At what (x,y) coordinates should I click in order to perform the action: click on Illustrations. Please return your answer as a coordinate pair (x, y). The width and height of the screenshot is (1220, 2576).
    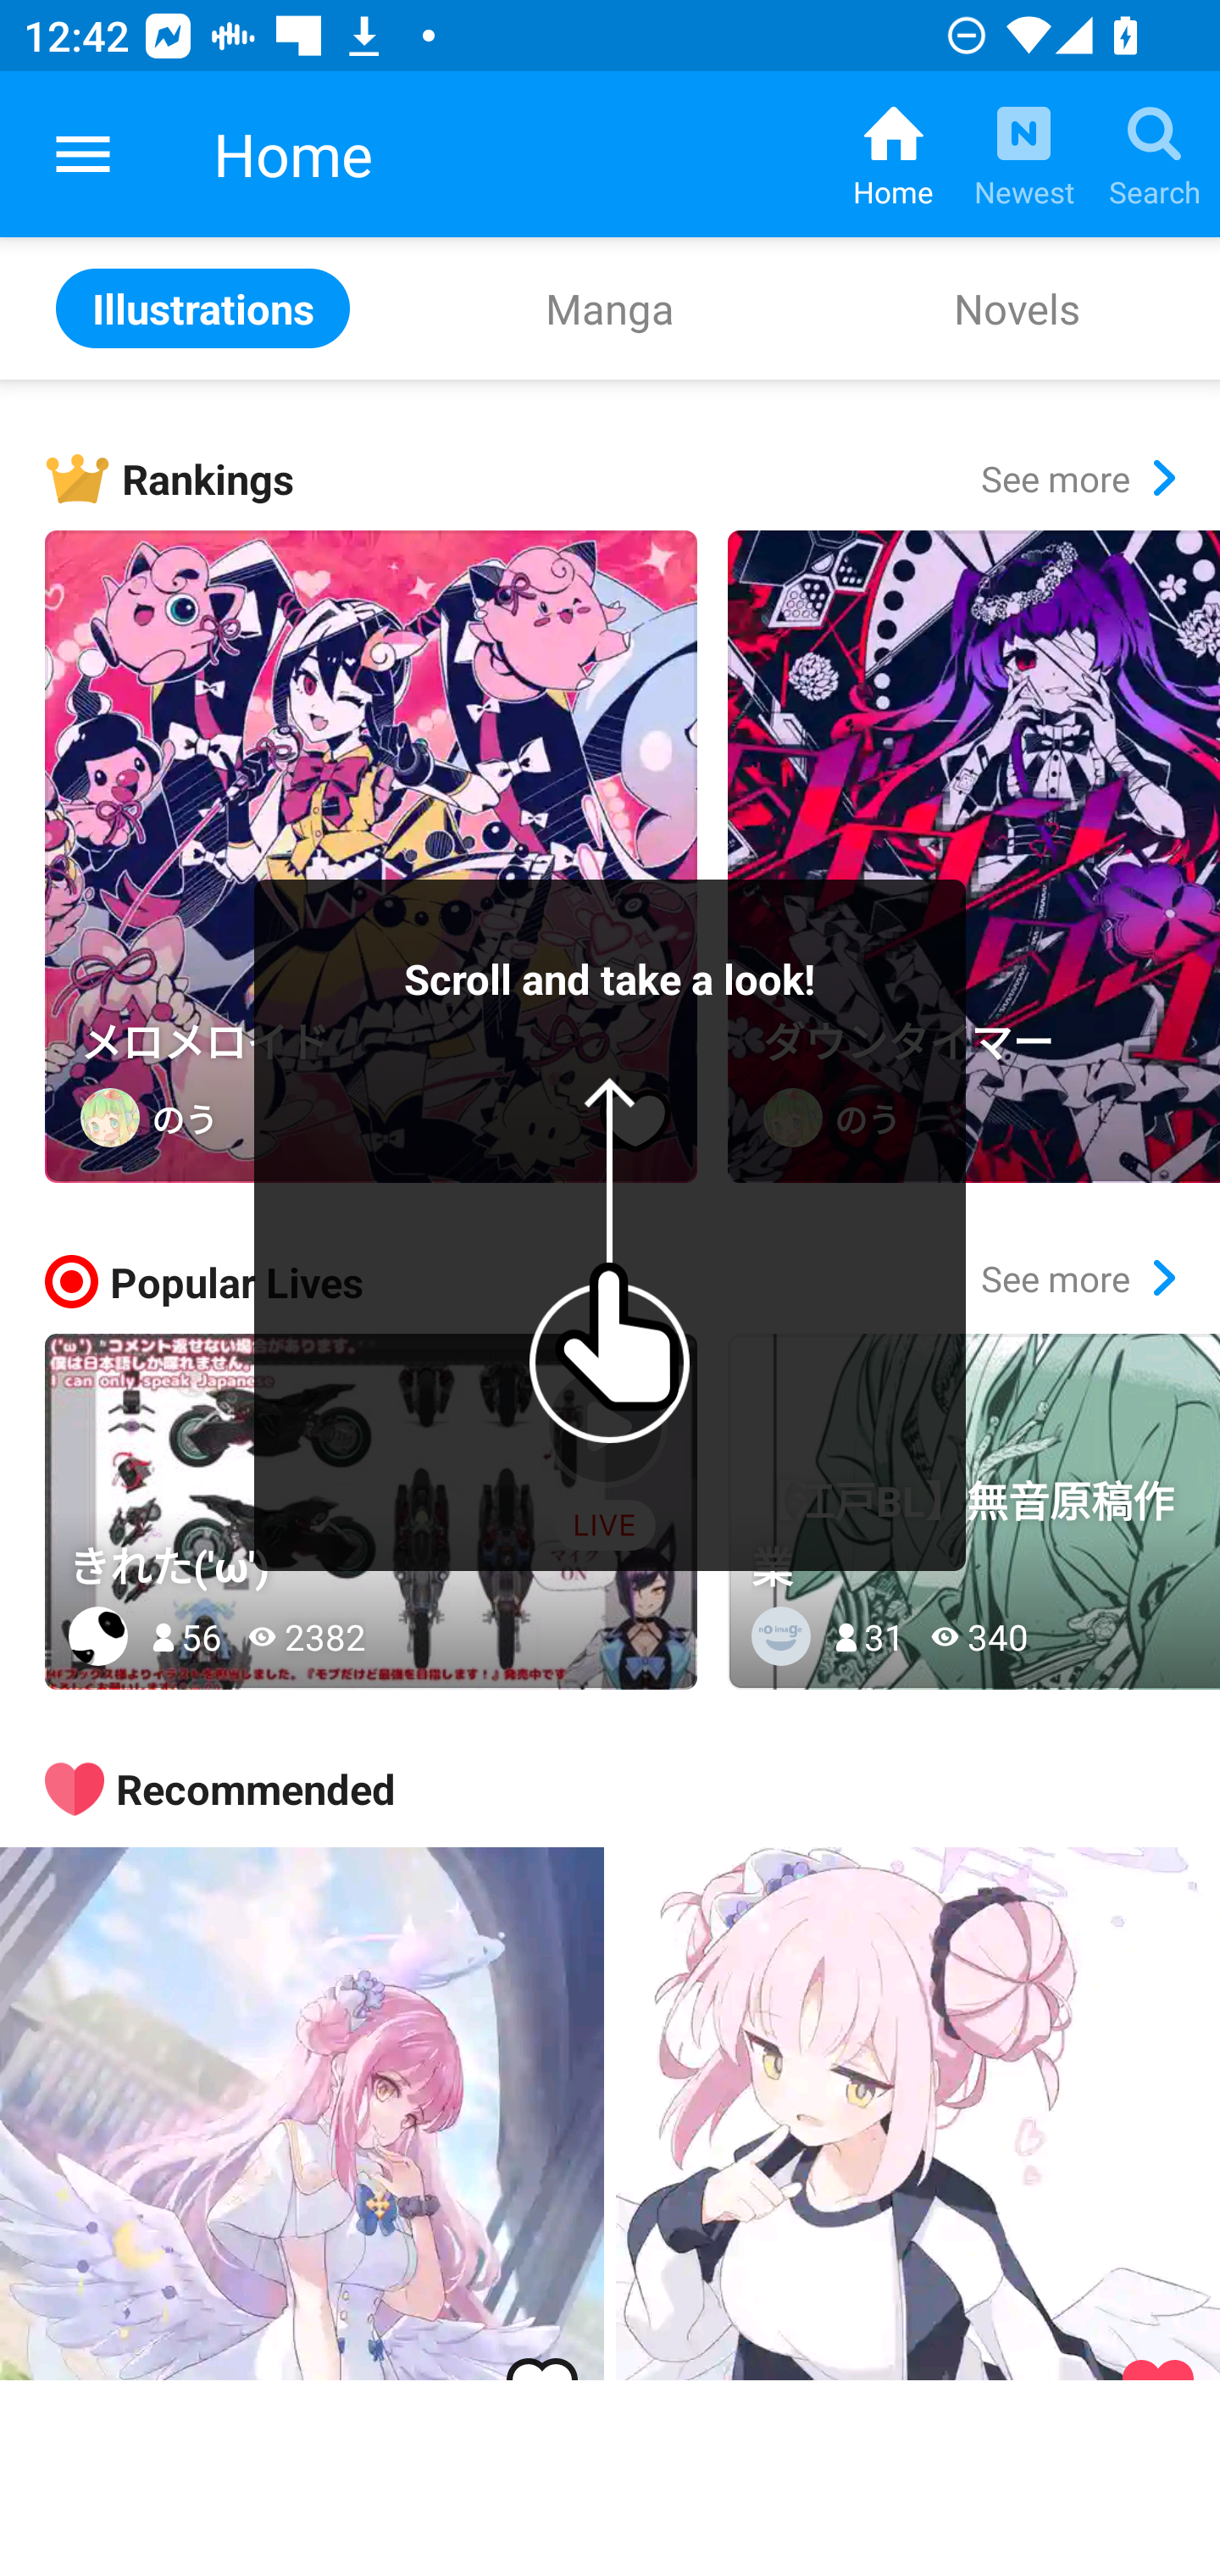
    Looking at the image, I should click on (203, 307).